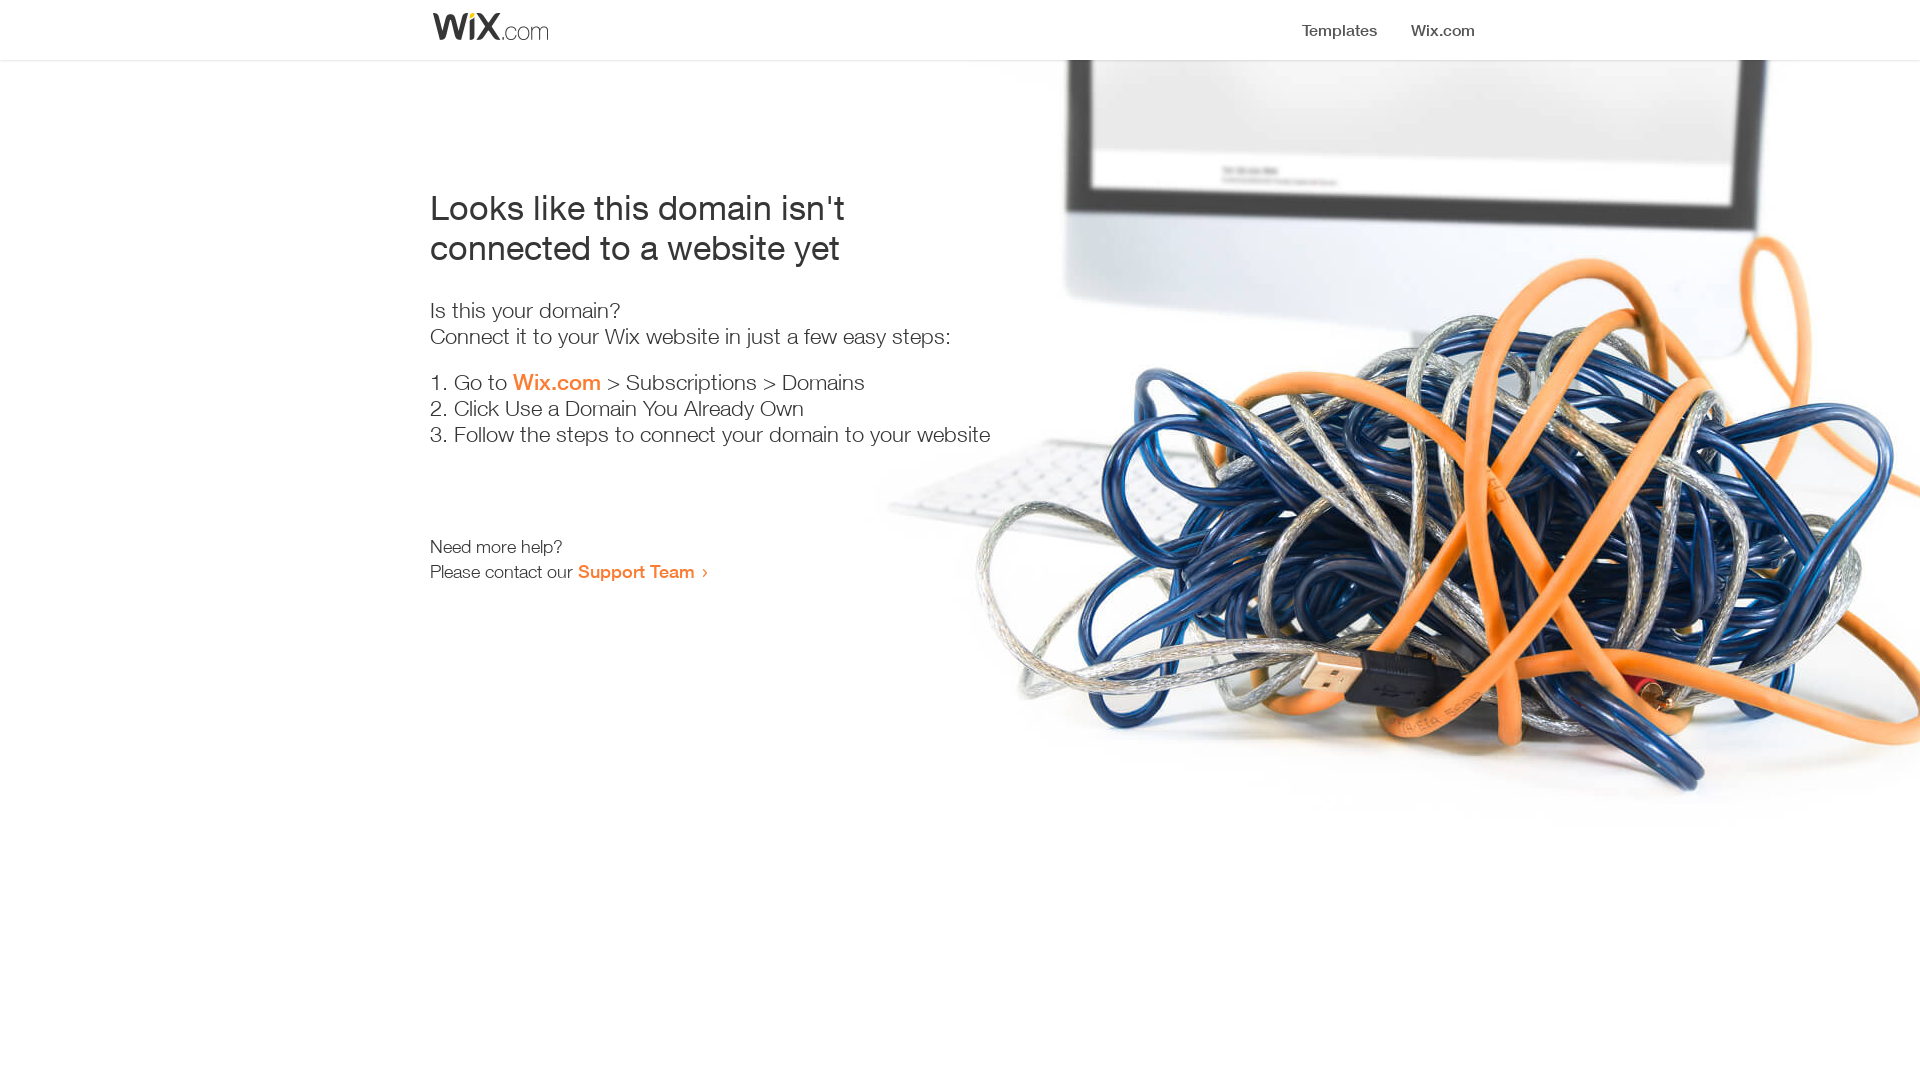  I want to click on Support Team, so click(636, 571).